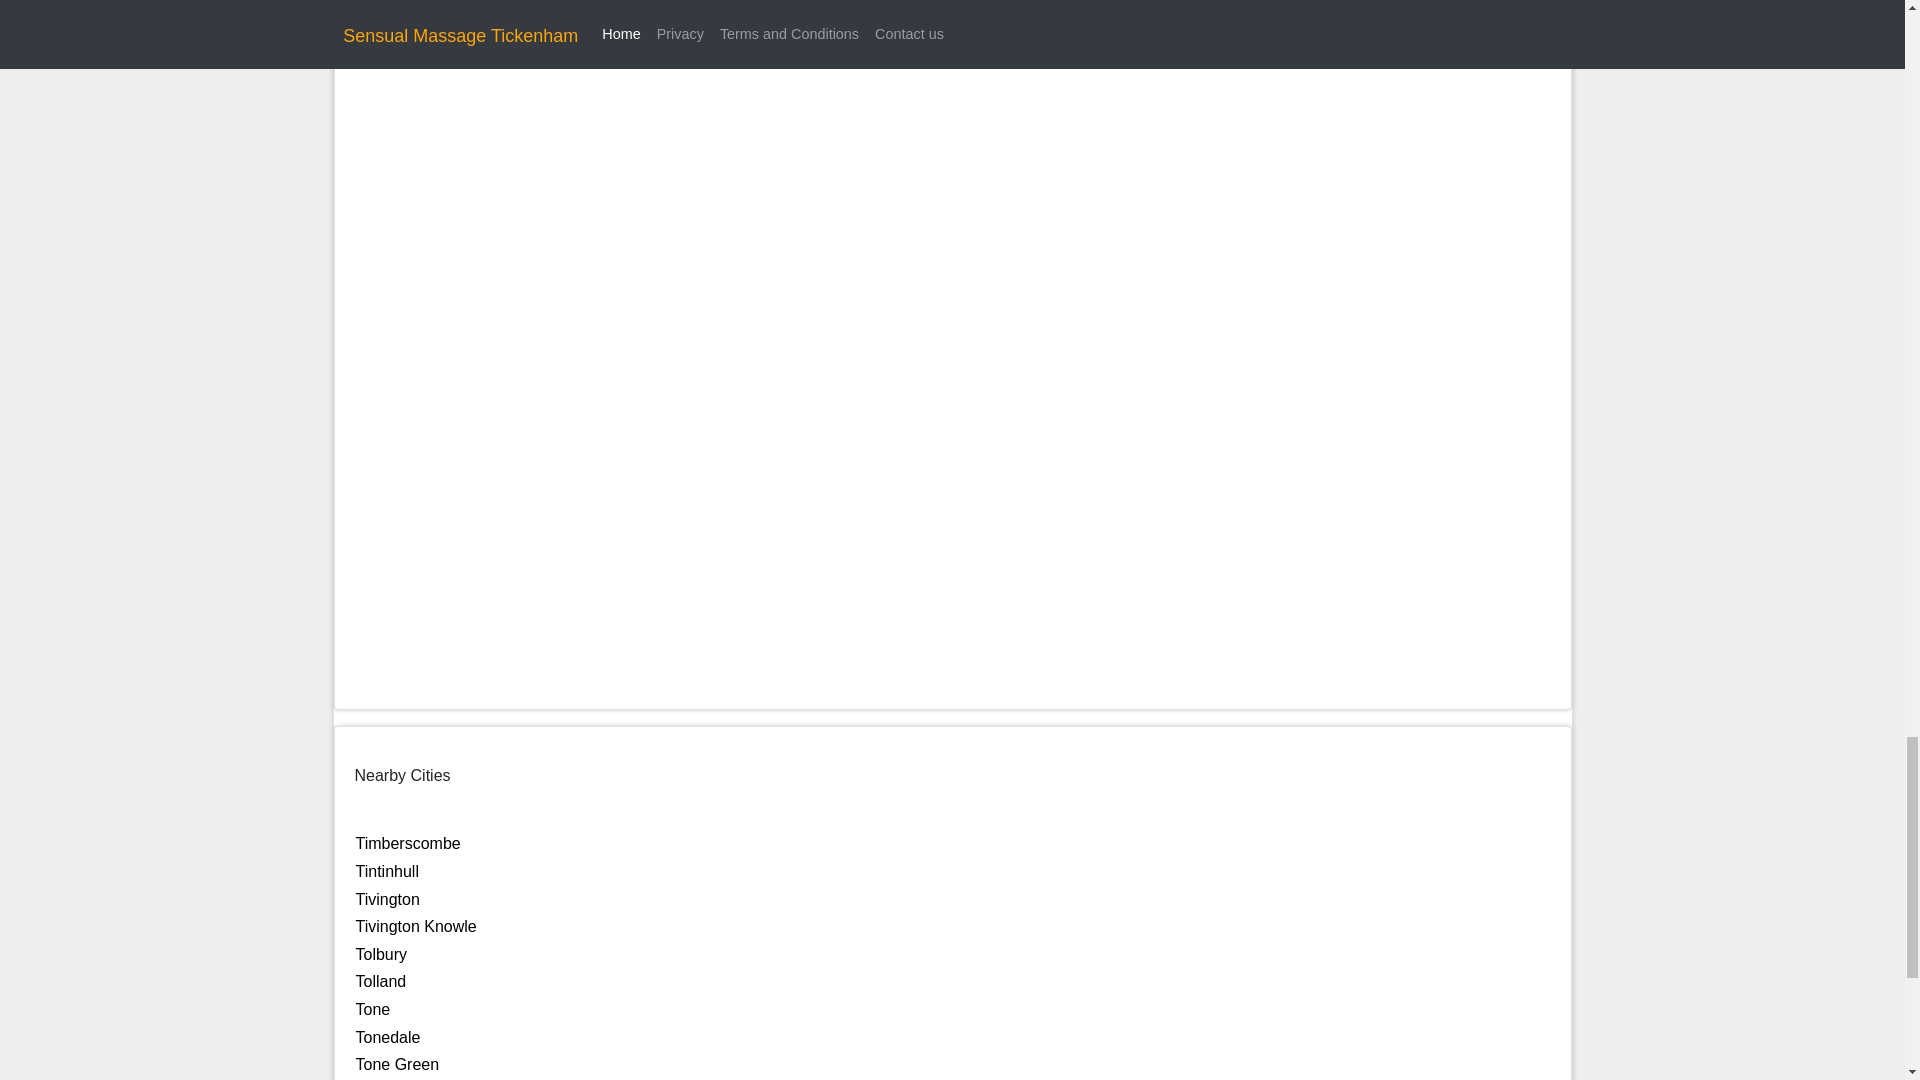 The image size is (1920, 1080). I want to click on Timberscombe, so click(408, 843).